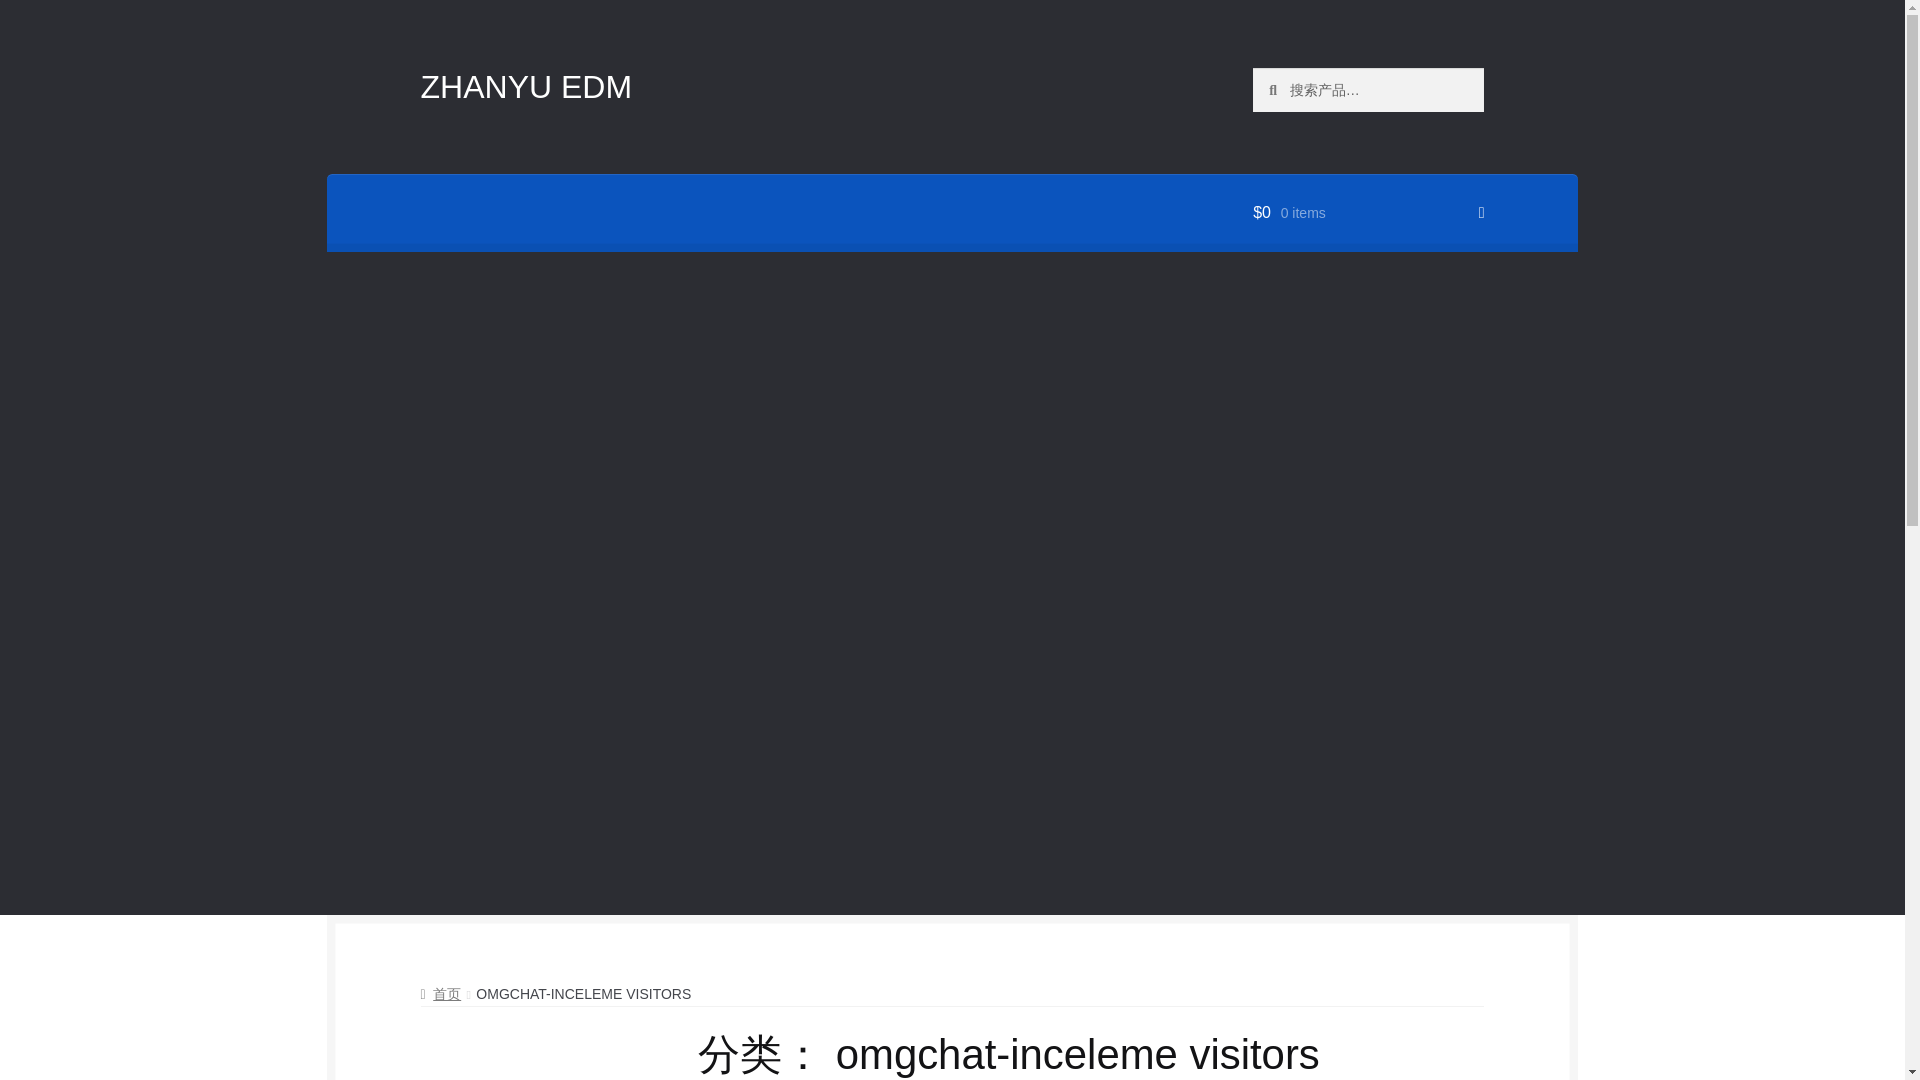  Describe the element at coordinates (526, 86) in the screenshot. I see `ZHANYU EDM` at that location.